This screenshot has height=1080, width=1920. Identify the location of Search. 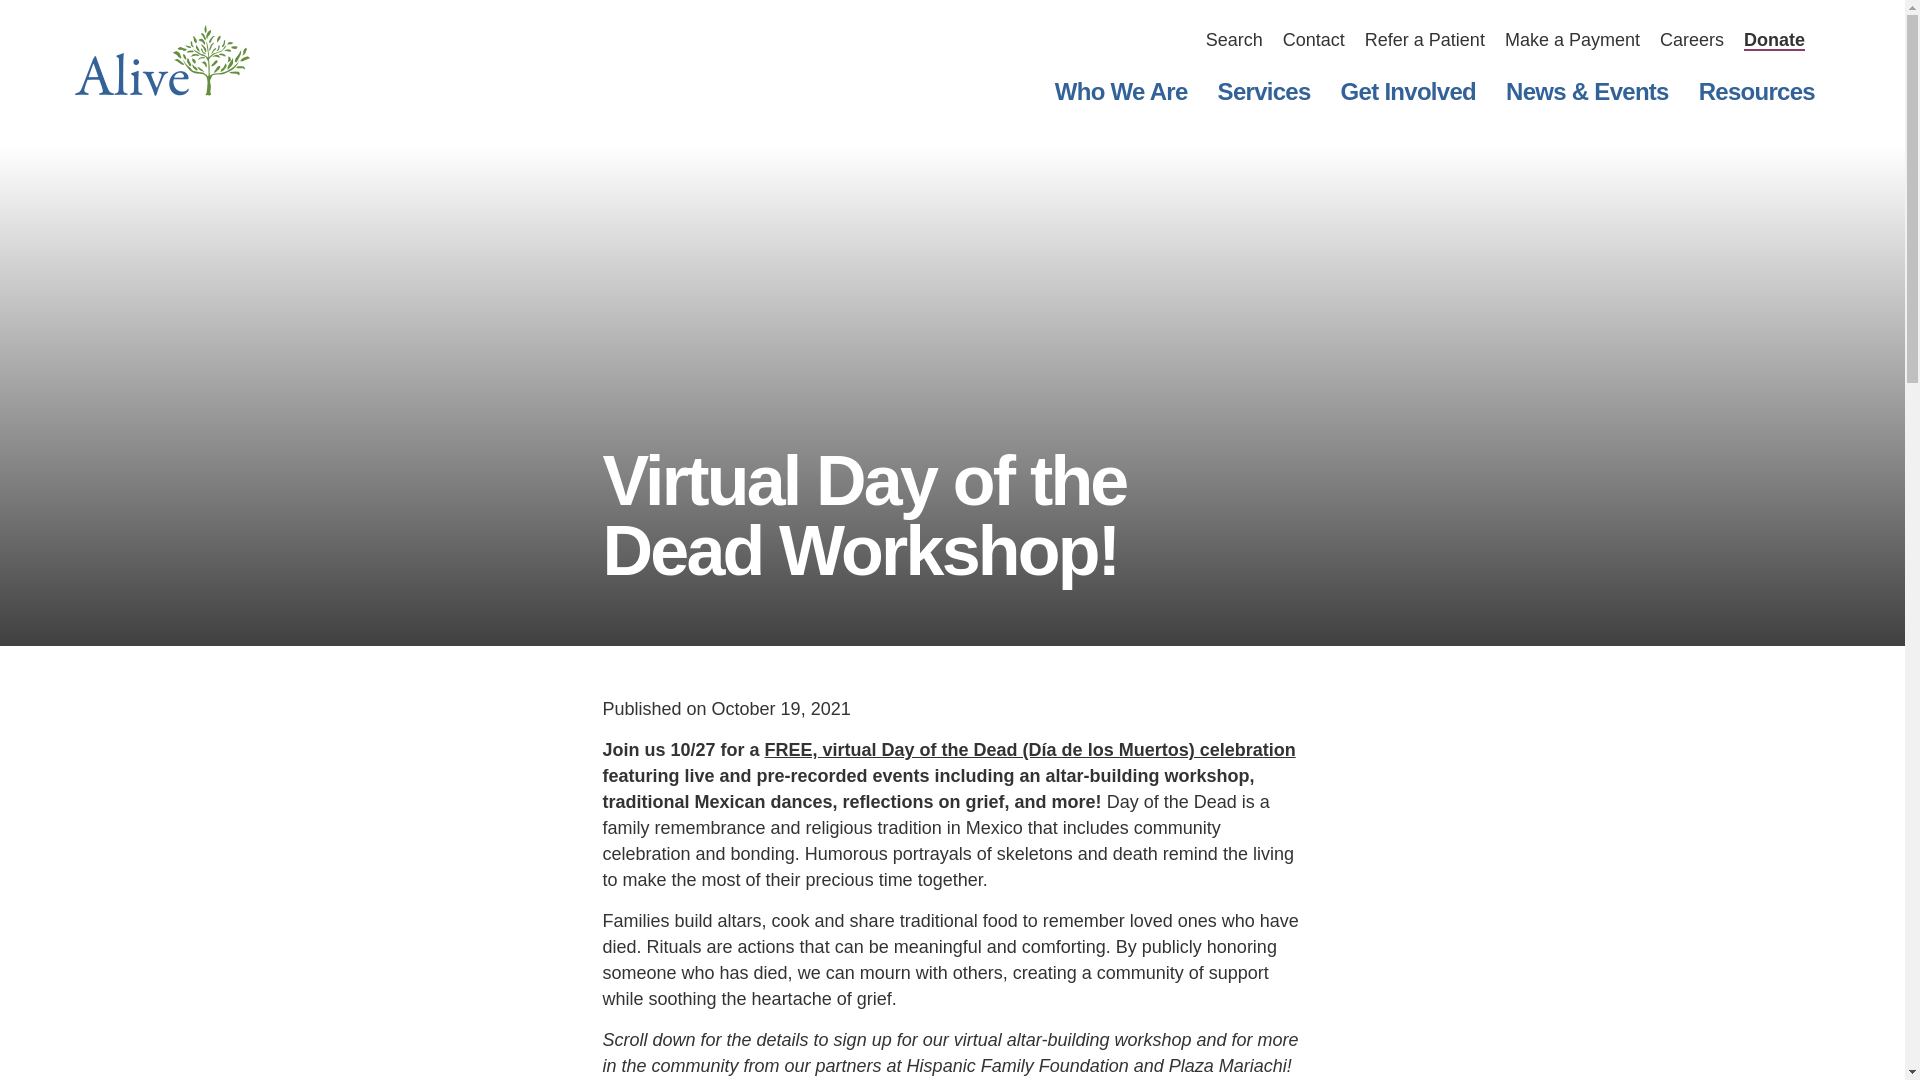
(1234, 40).